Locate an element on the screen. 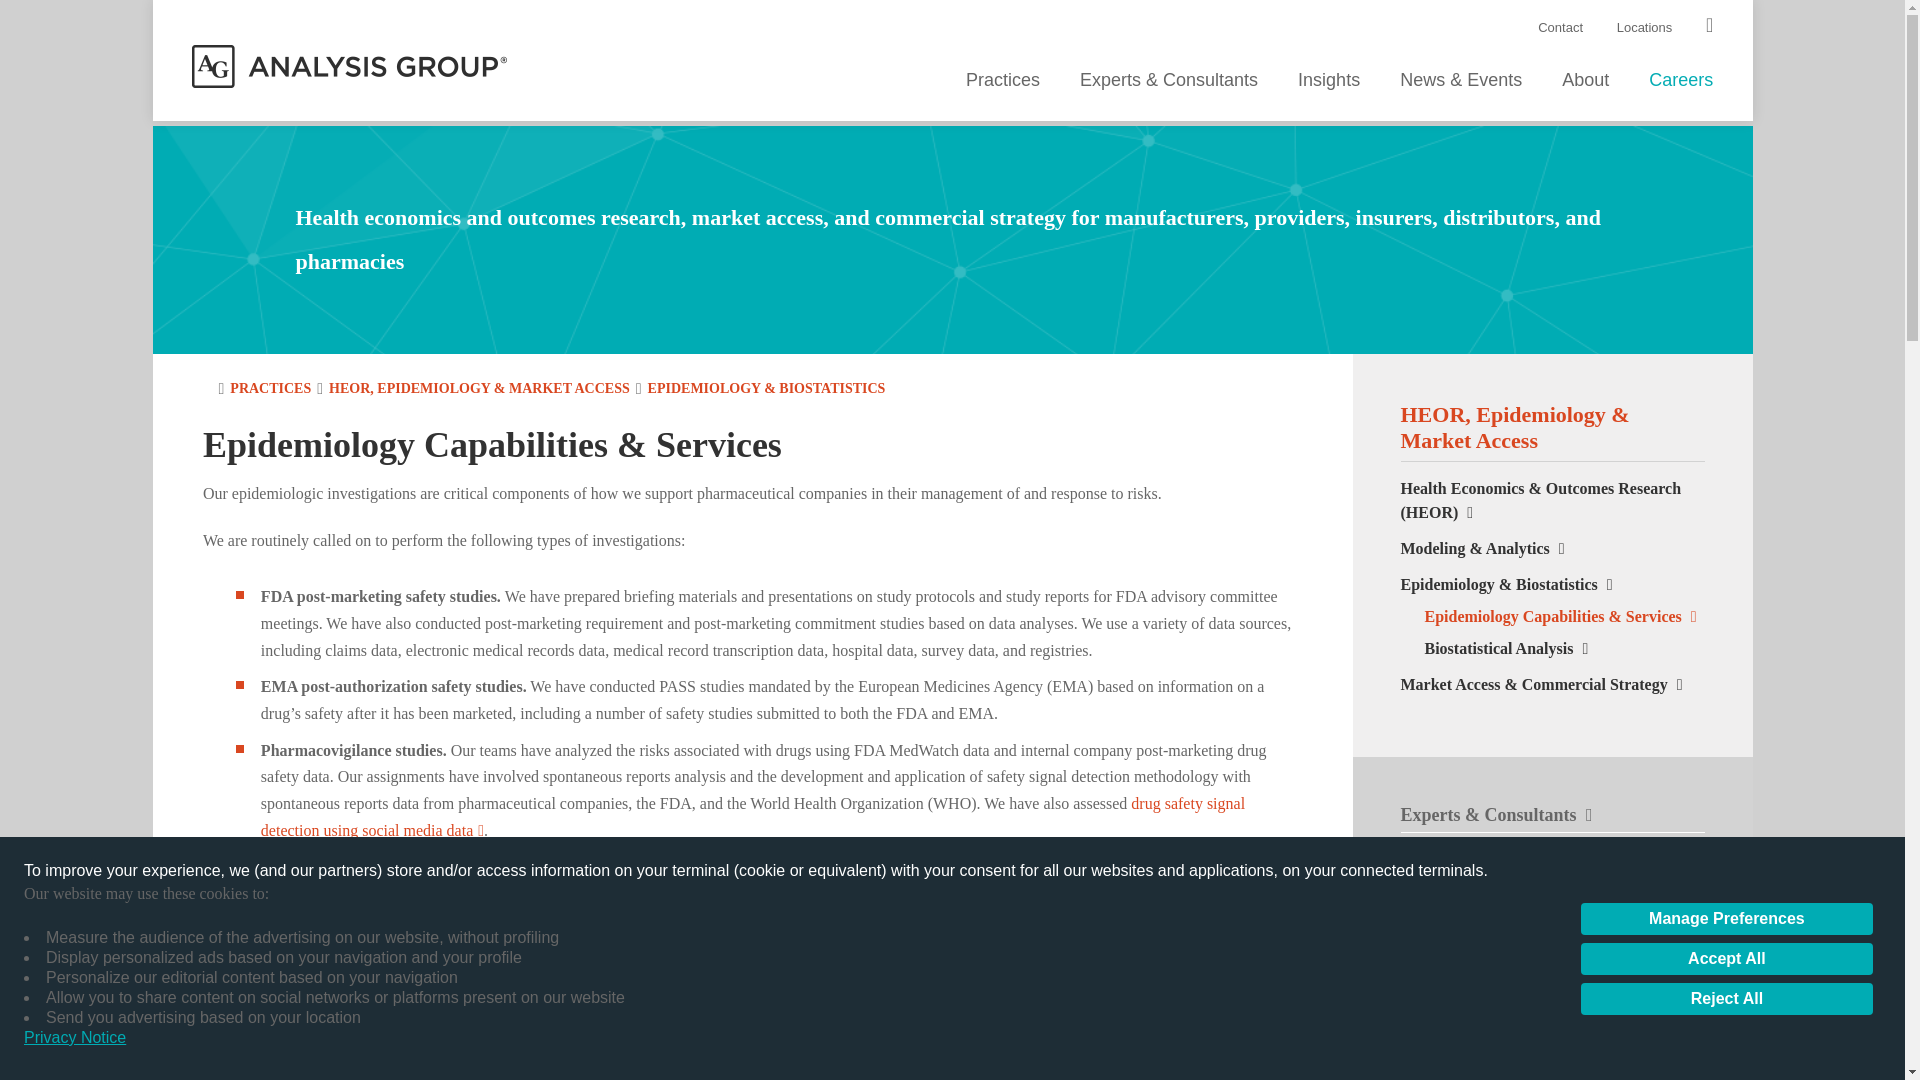 The height and width of the screenshot is (1080, 1920). Practices is located at coordinates (1002, 82).